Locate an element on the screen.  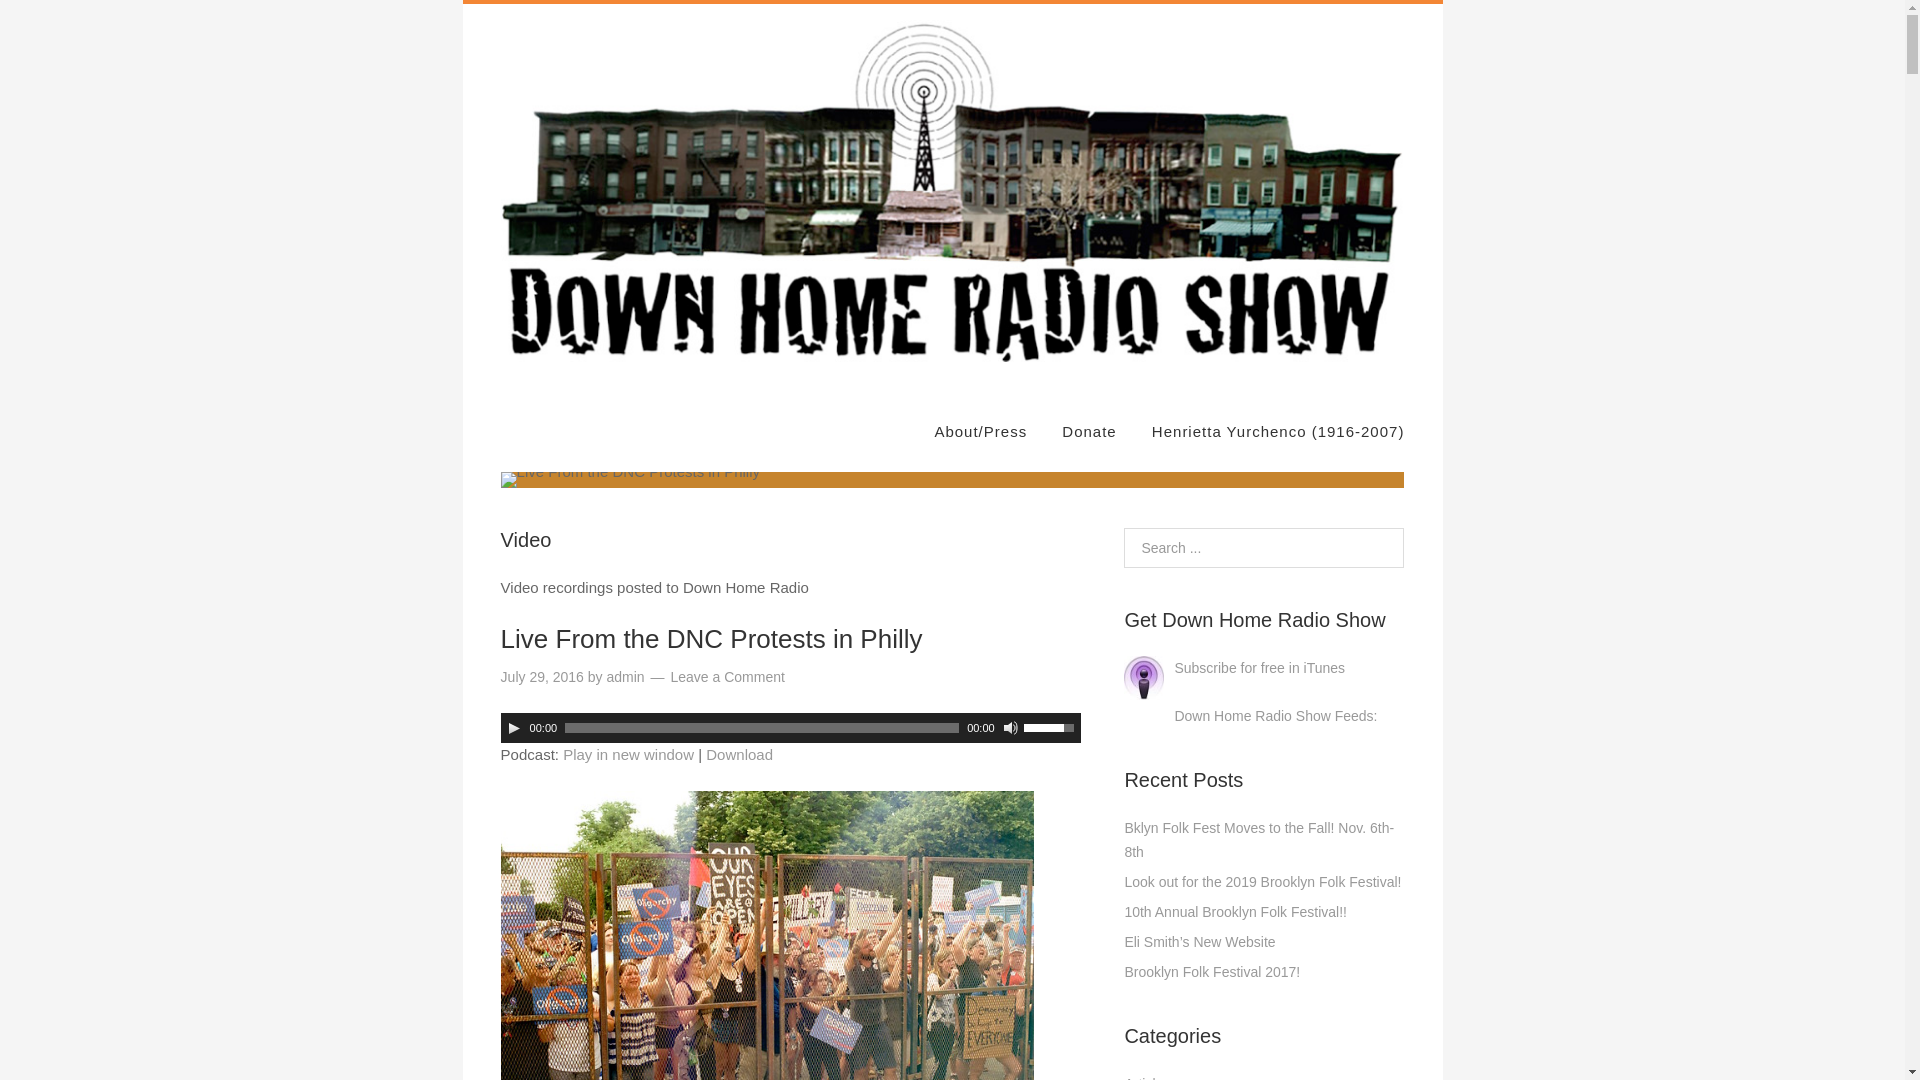
Download is located at coordinates (740, 754).